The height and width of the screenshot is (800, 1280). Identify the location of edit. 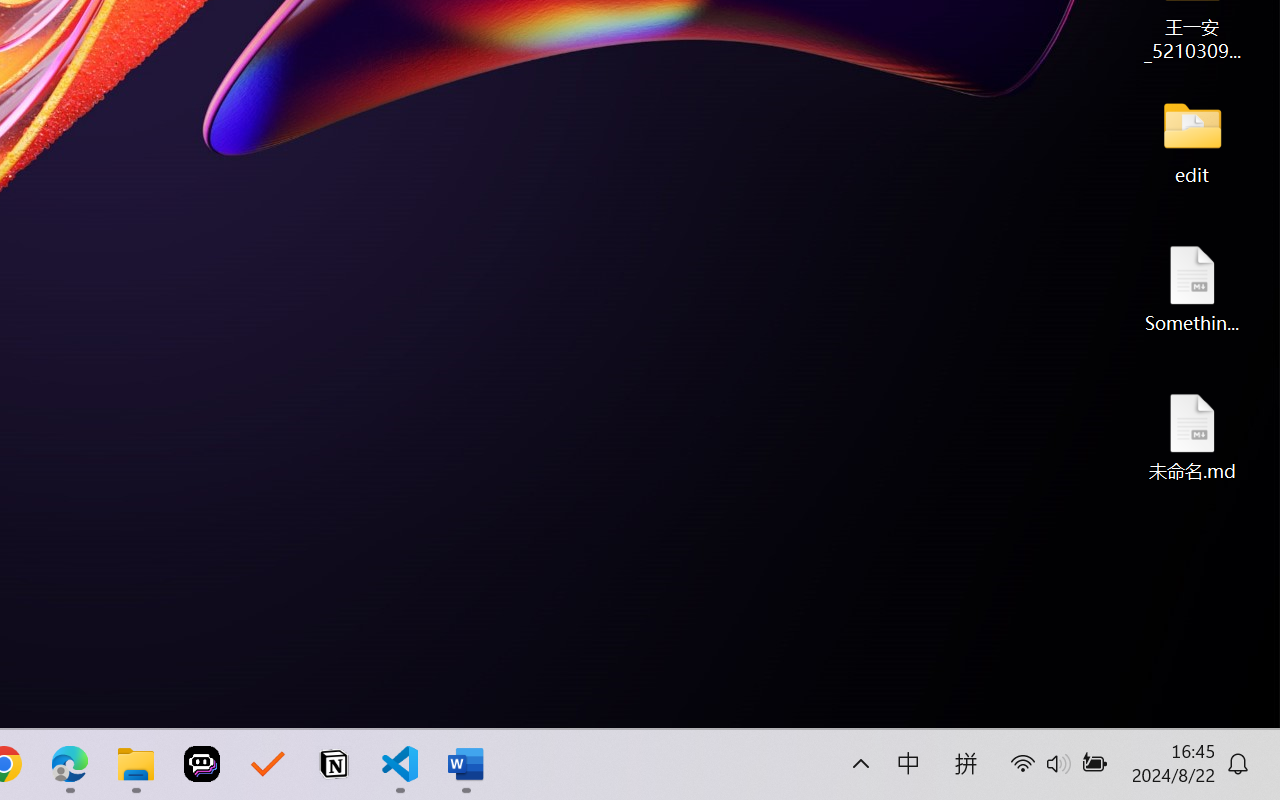
(1192, 140).